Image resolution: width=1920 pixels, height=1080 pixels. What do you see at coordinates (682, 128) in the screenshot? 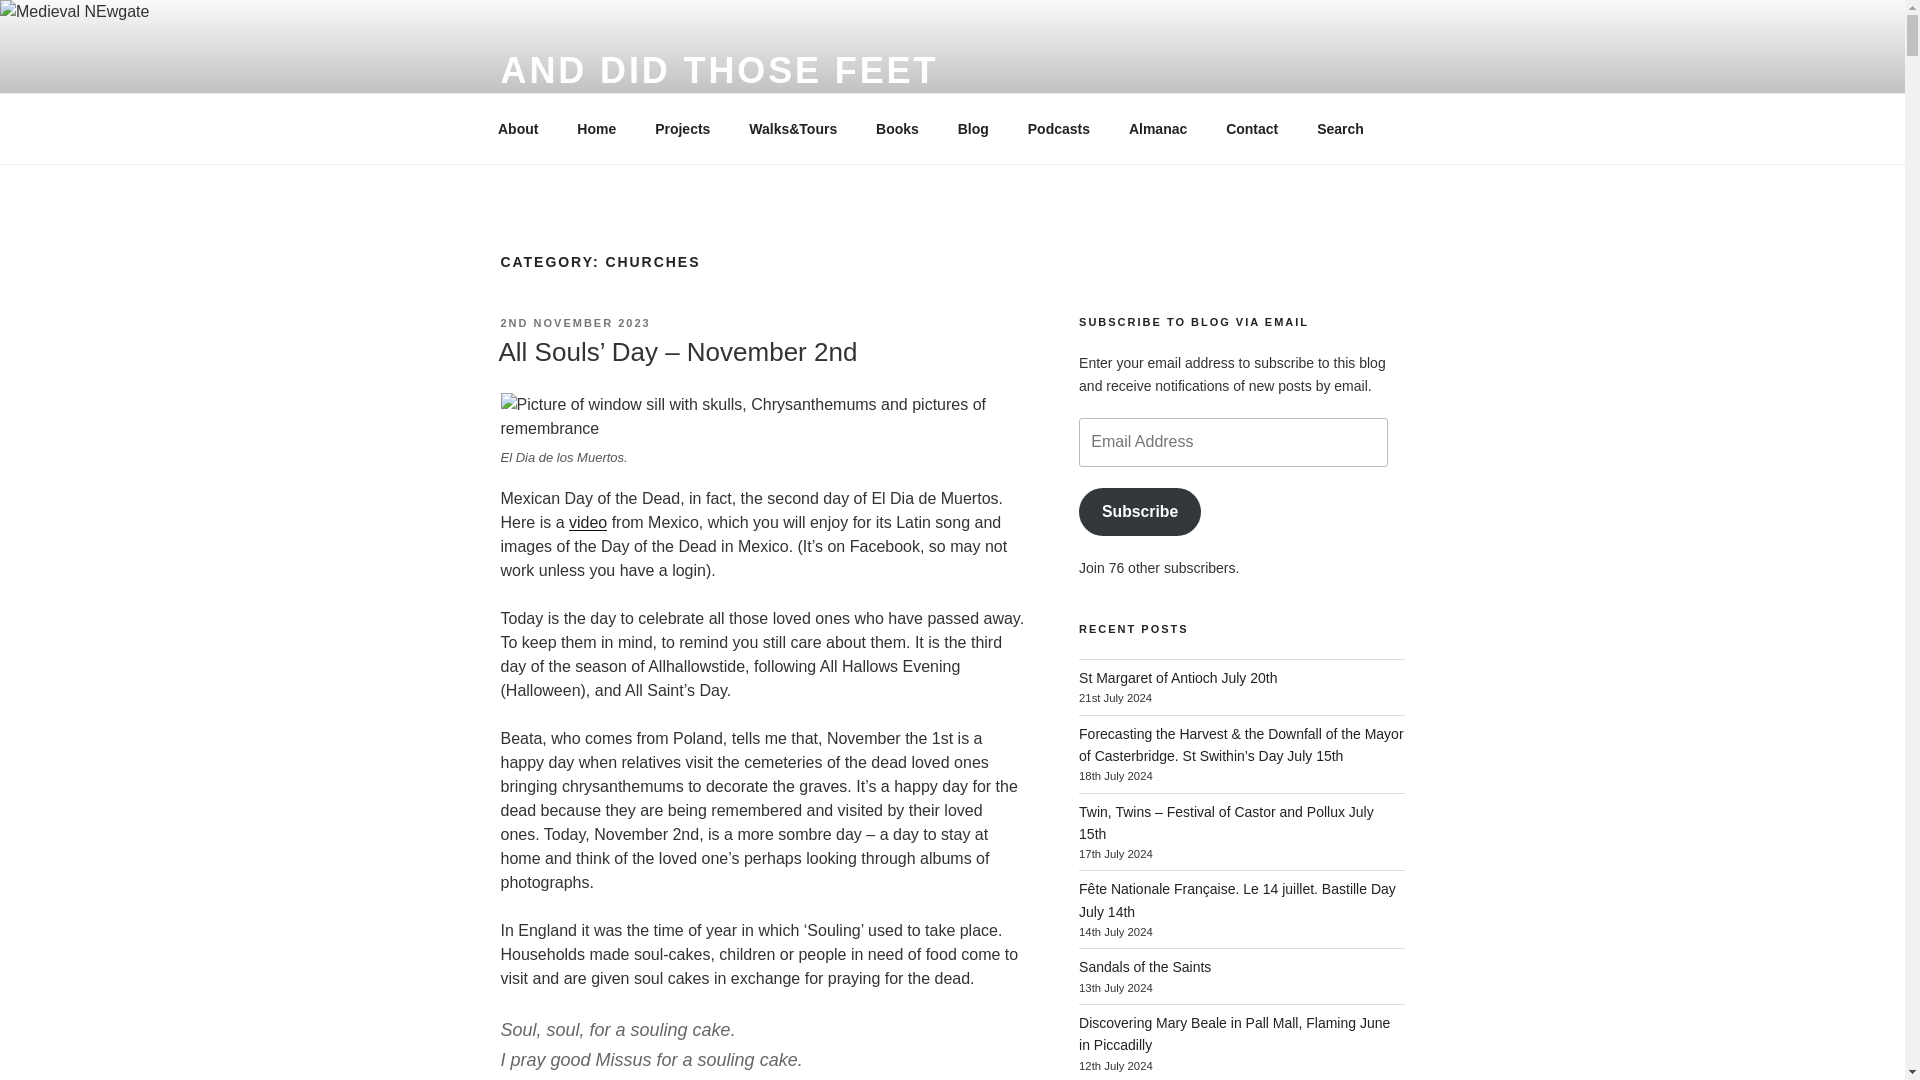
I see `Projects` at bounding box center [682, 128].